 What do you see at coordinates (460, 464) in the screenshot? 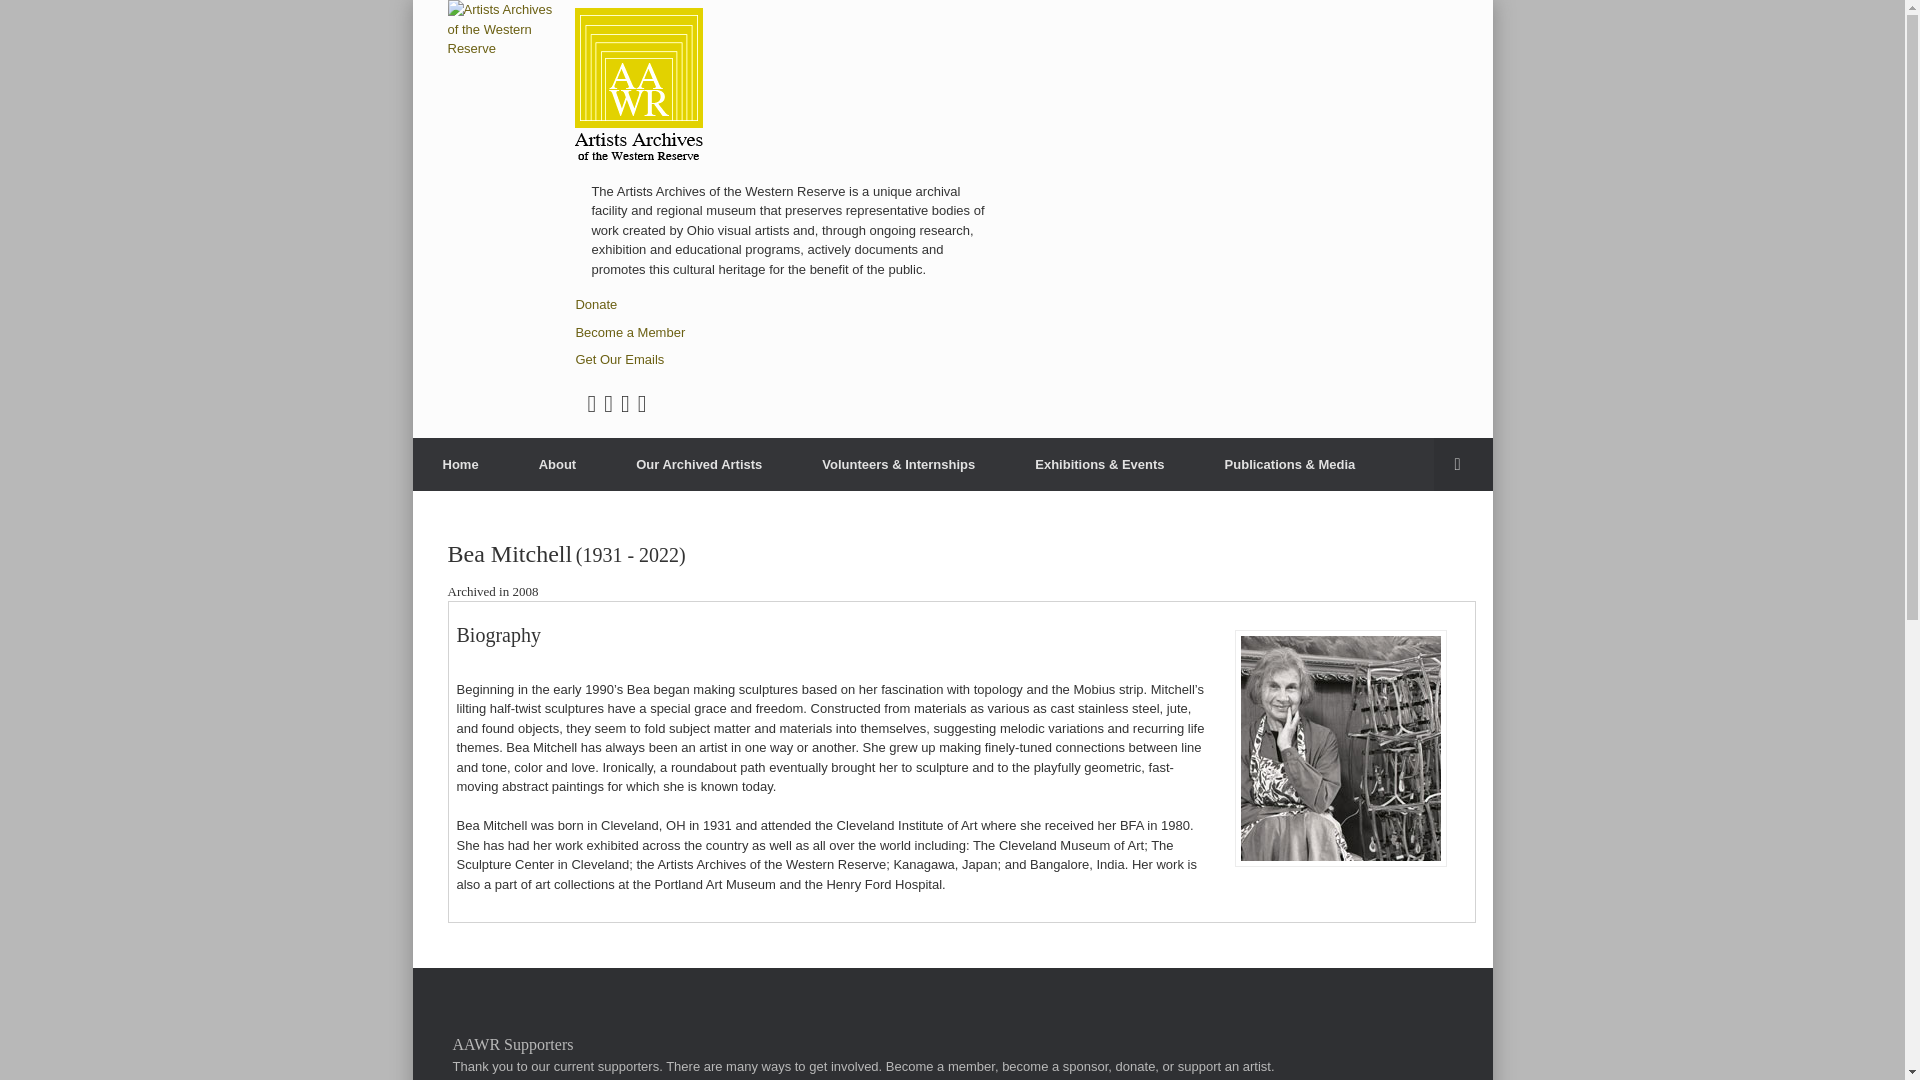
I see `Home` at bounding box center [460, 464].